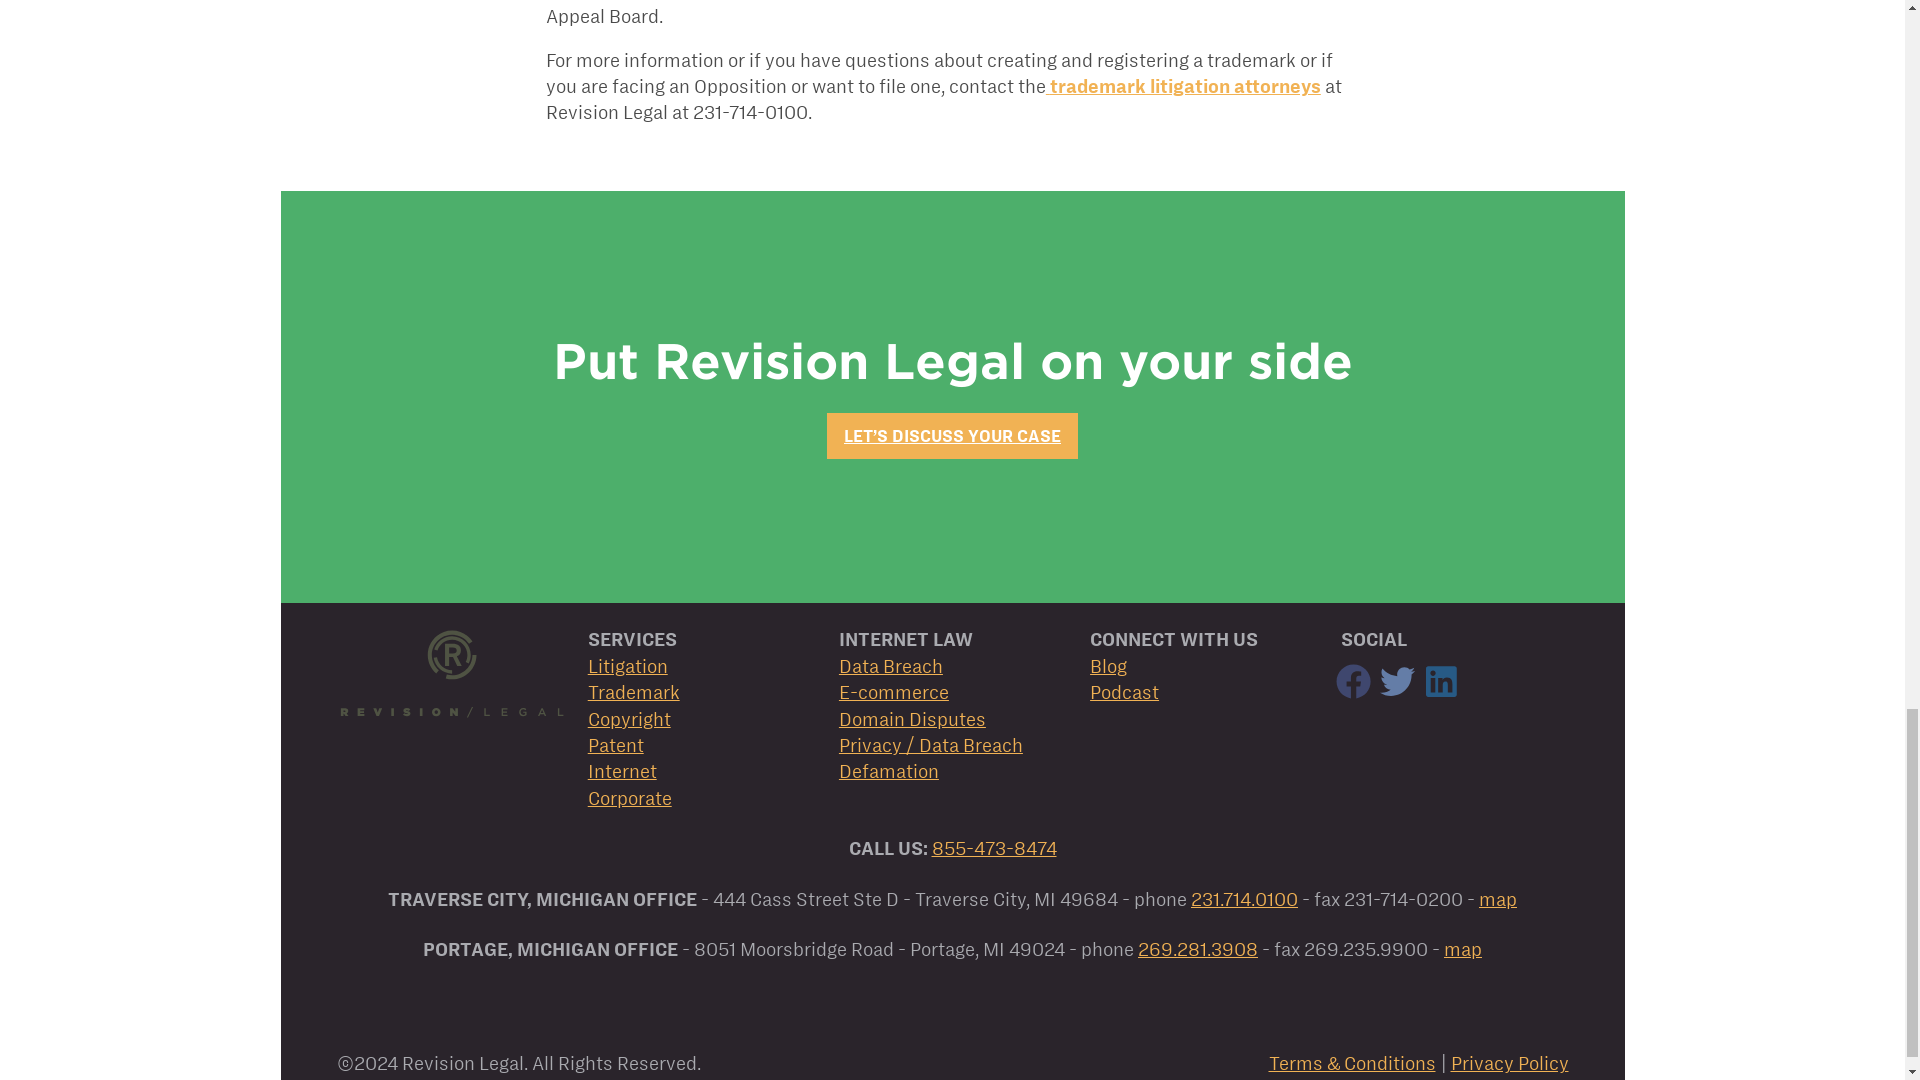 Image resolution: width=1920 pixels, height=1080 pixels. Describe the element at coordinates (615, 746) in the screenshot. I see `Patent` at that location.